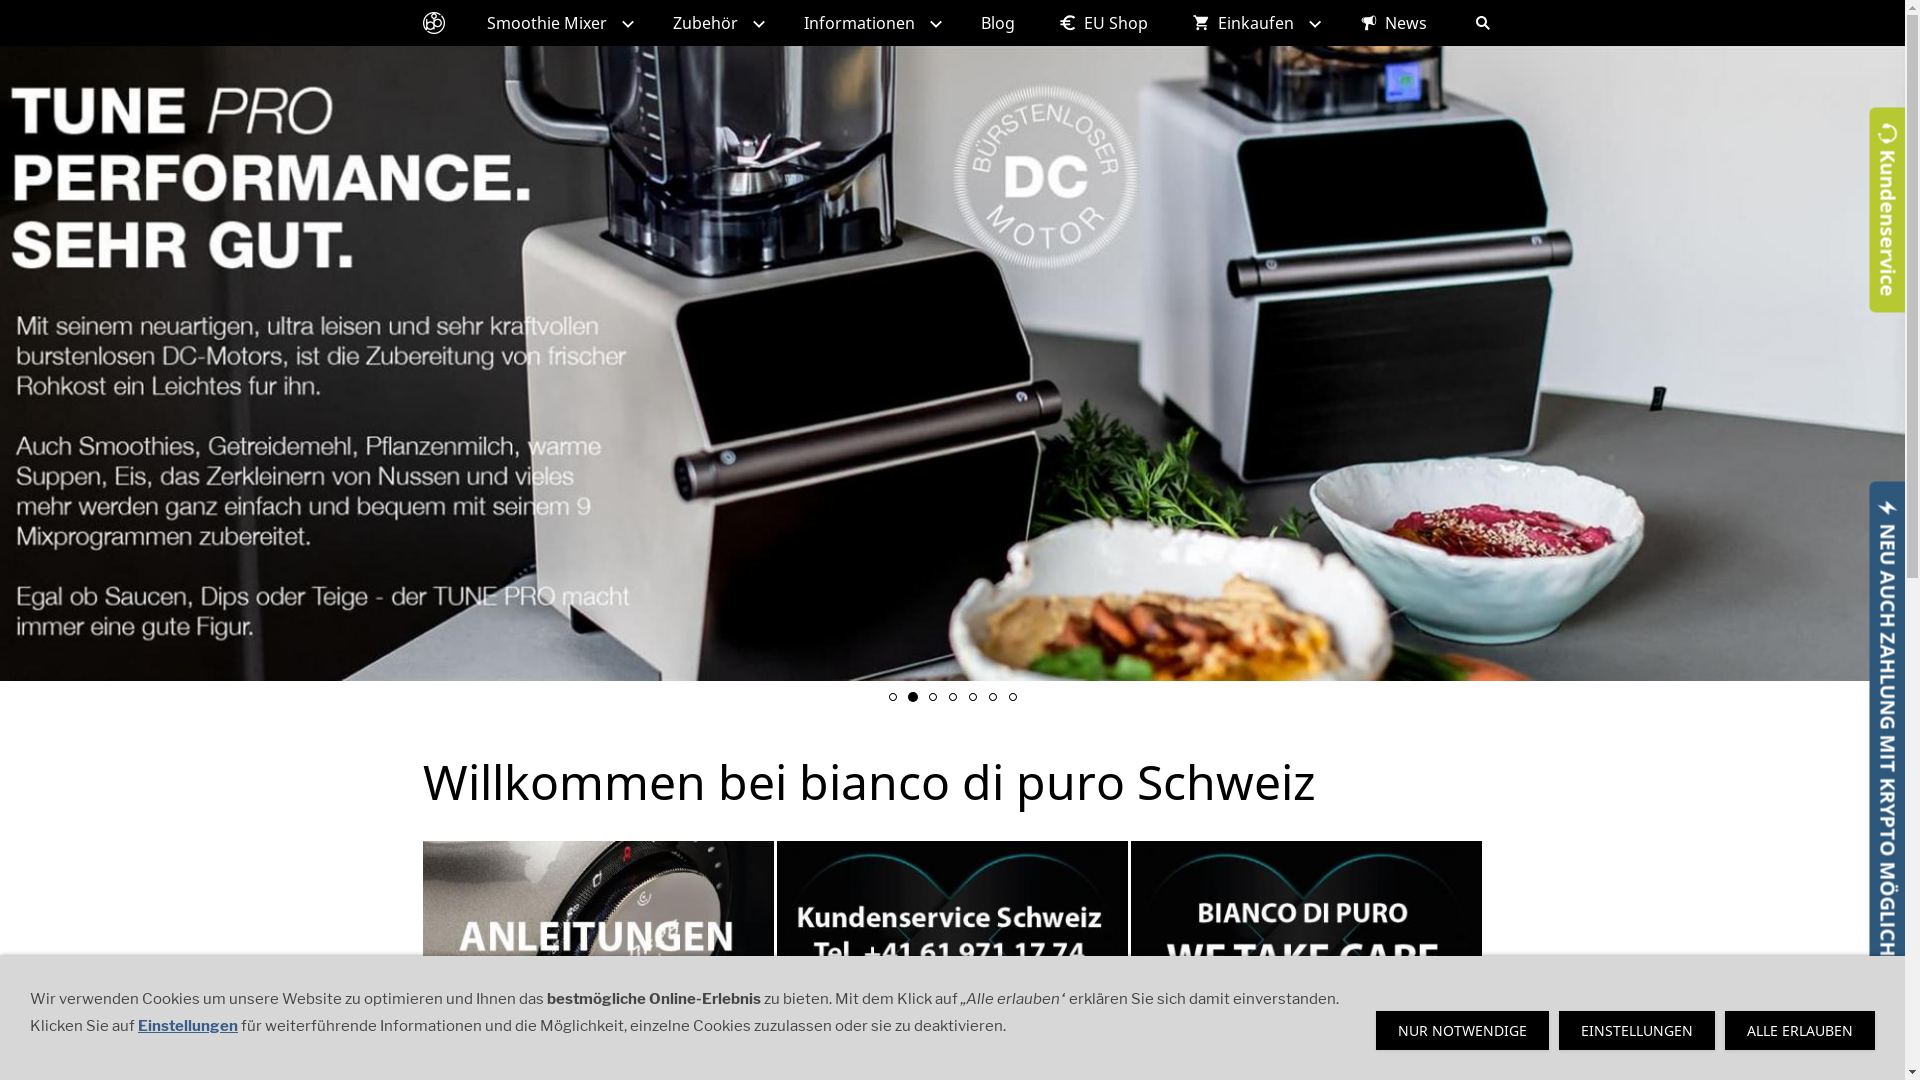 The width and height of the screenshot is (1920, 1080). I want to click on NUR NOTWENDIGE, so click(1462, 1030).